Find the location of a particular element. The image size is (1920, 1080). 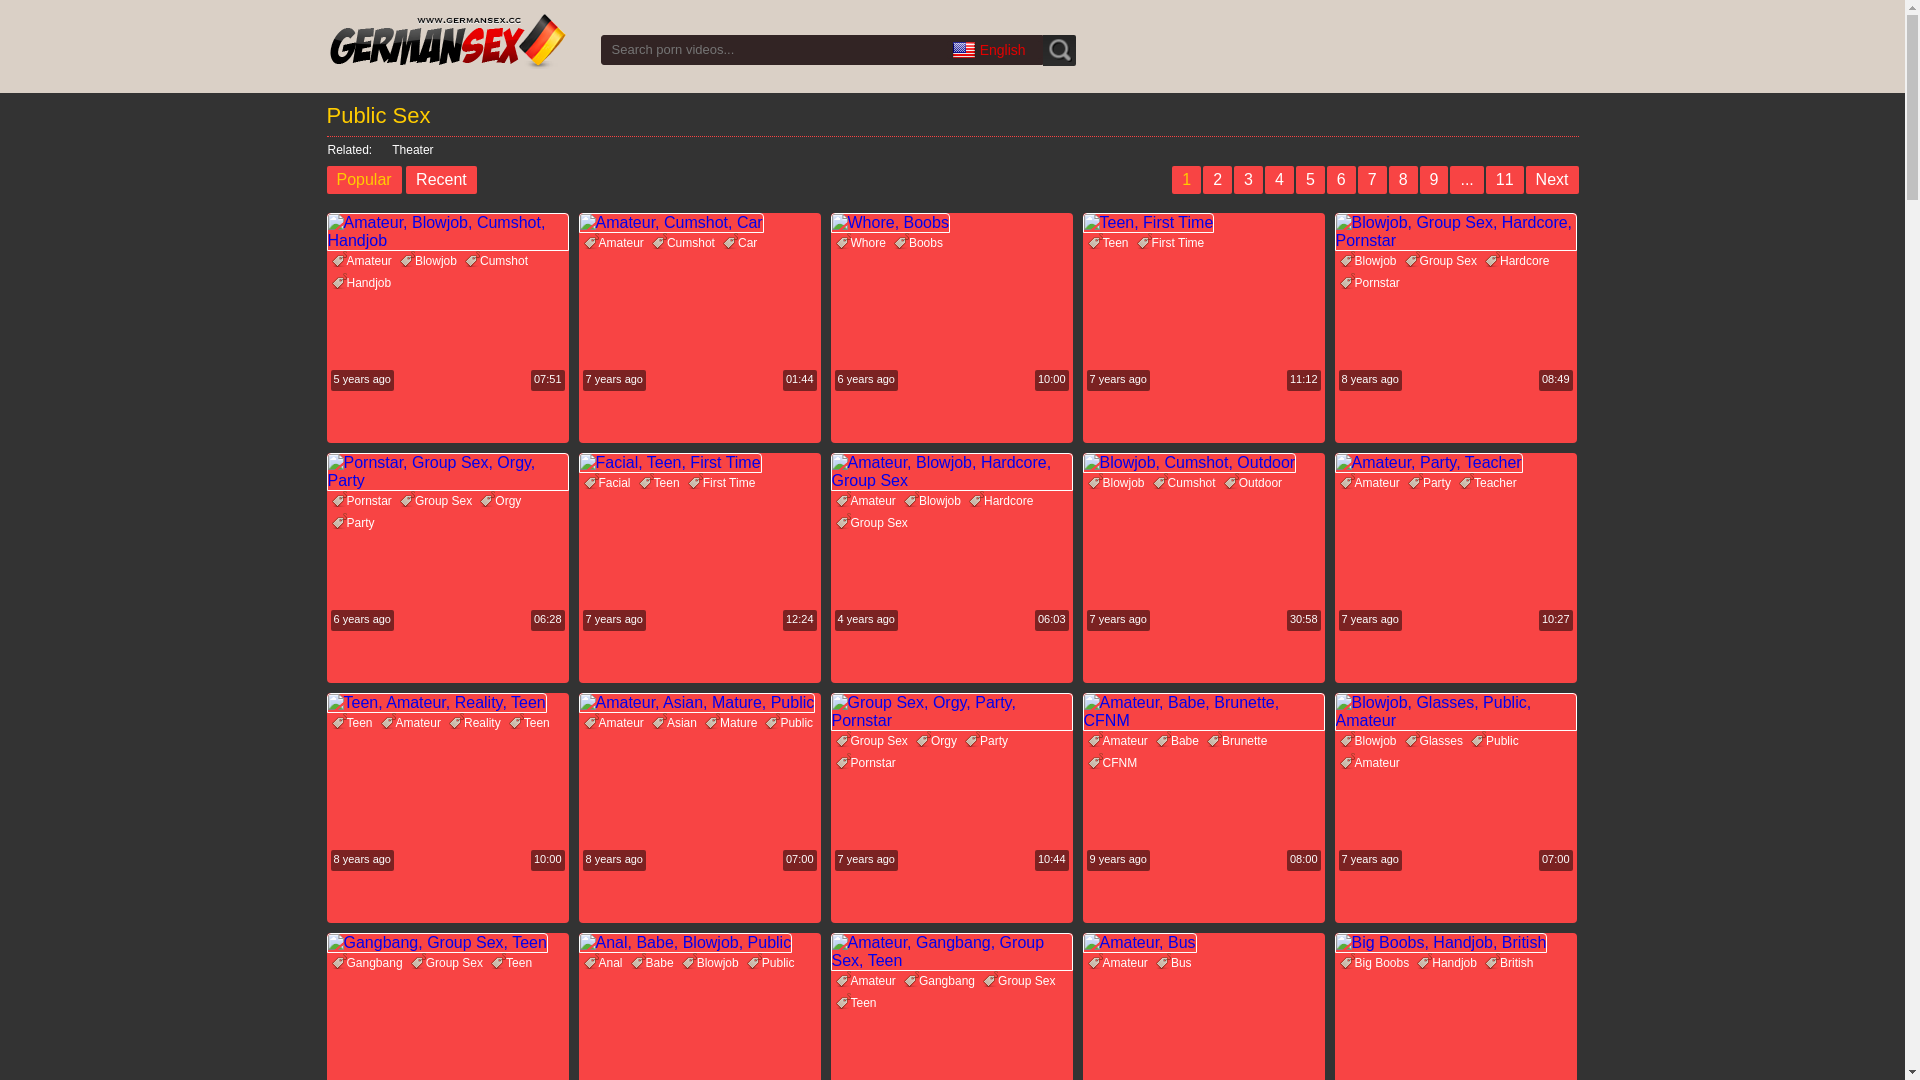

Boobs is located at coordinates (921, 243).